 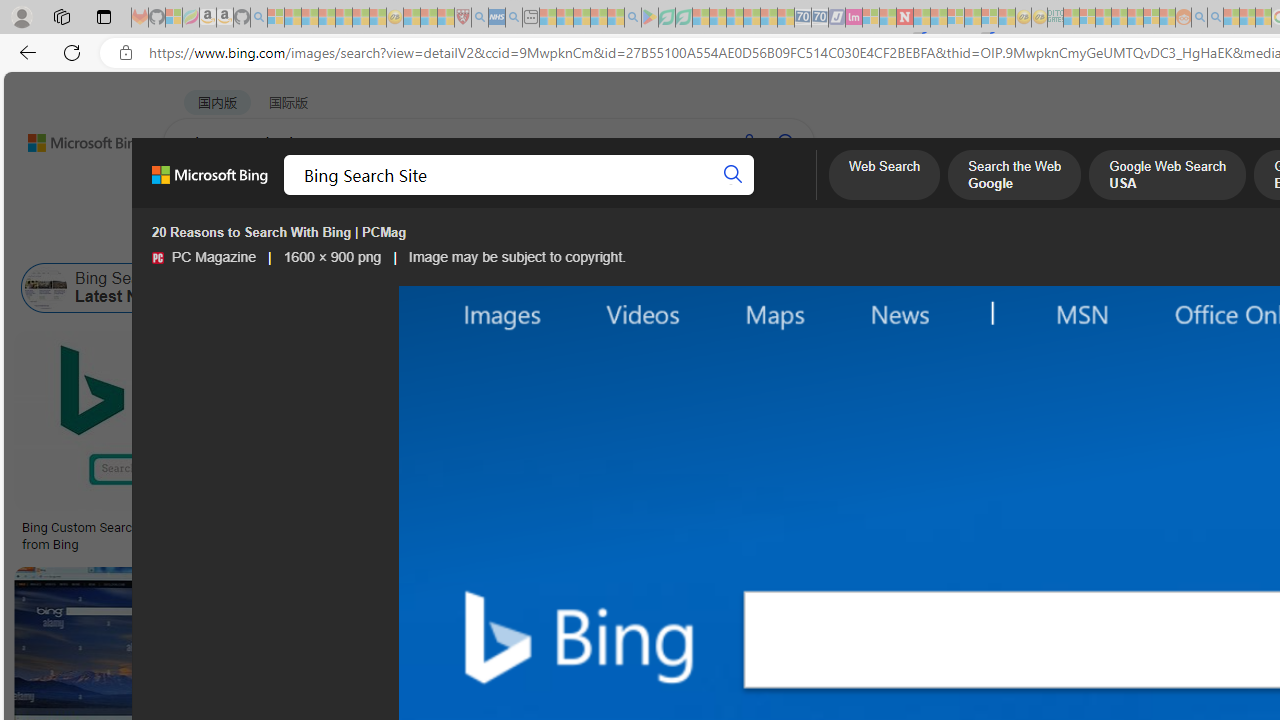 I want to click on MORE, so click(x=793, y=195).